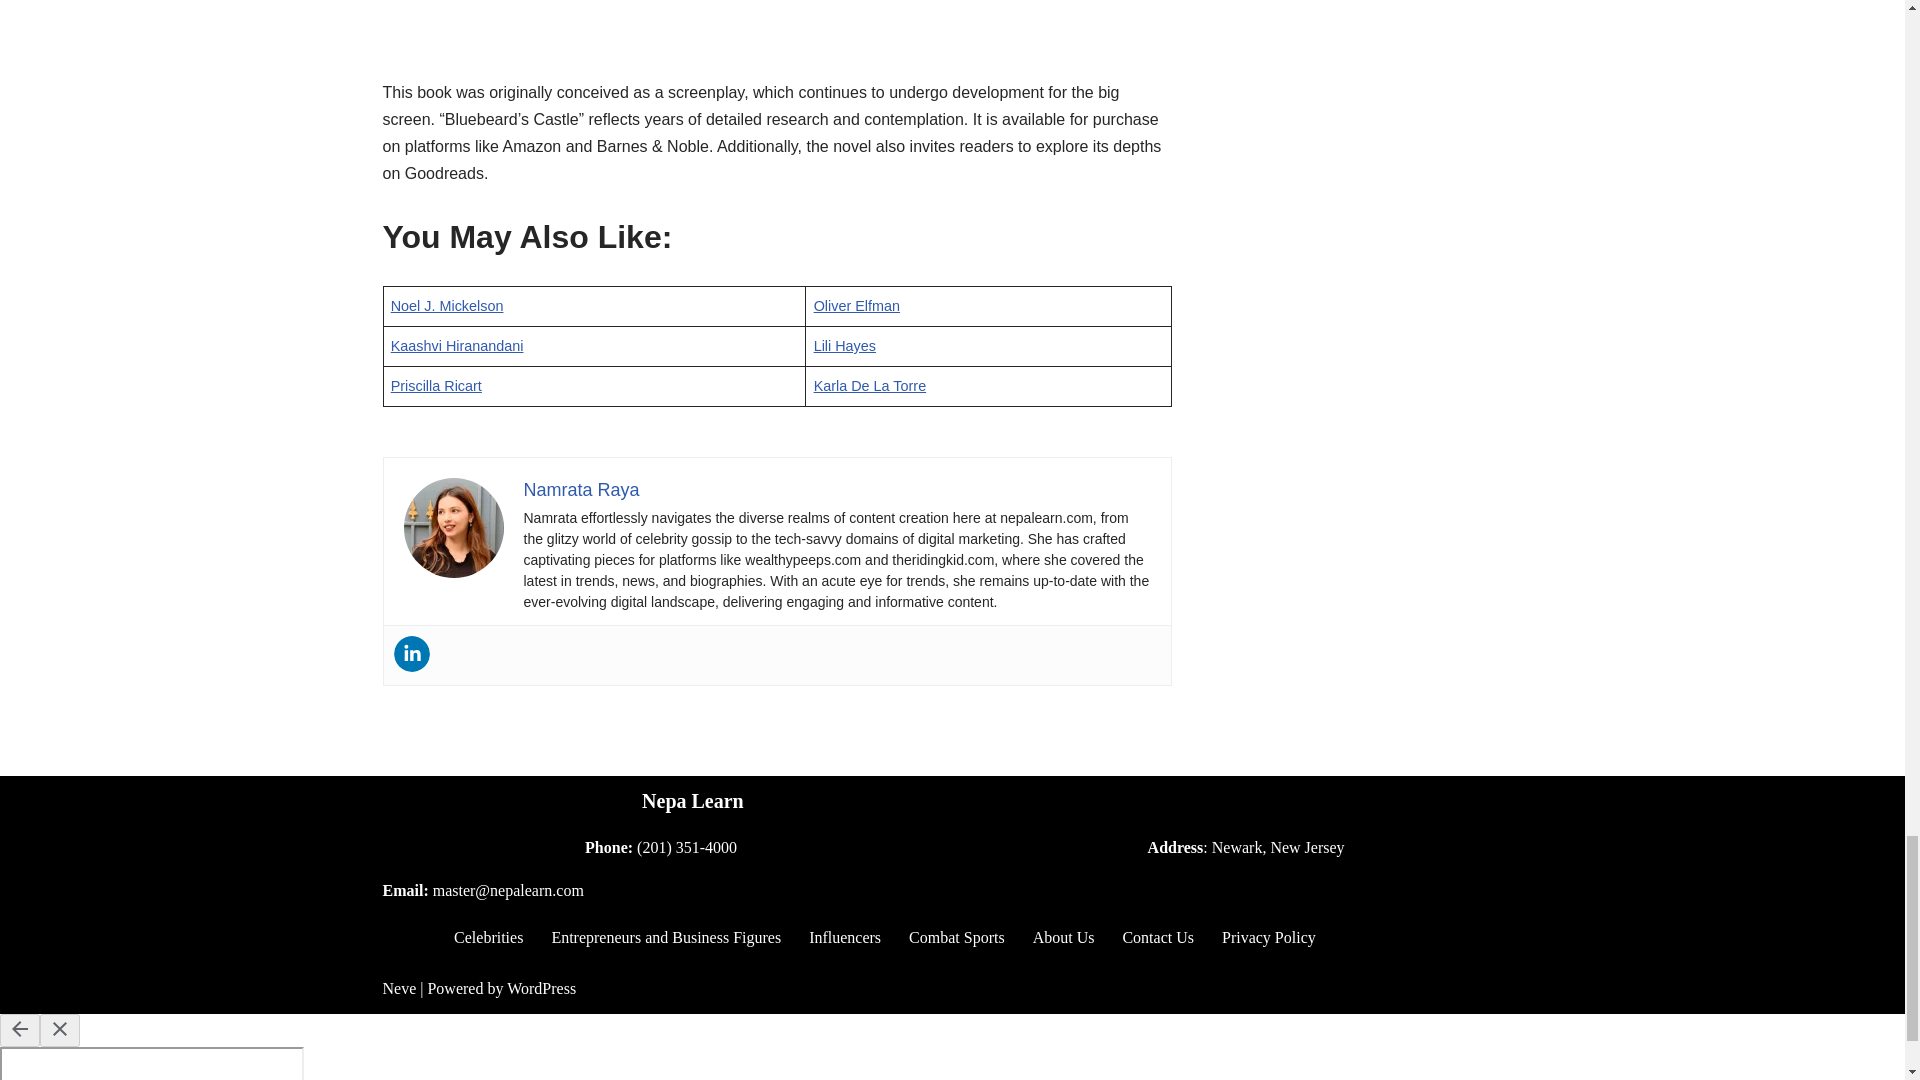 Image resolution: width=1920 pixels, height=1080 pixels. What do you see at coordinates (666, 938) in the screenshot?
I see `Entrepreneurs and Business Figures` at bounding box center [666, 938].